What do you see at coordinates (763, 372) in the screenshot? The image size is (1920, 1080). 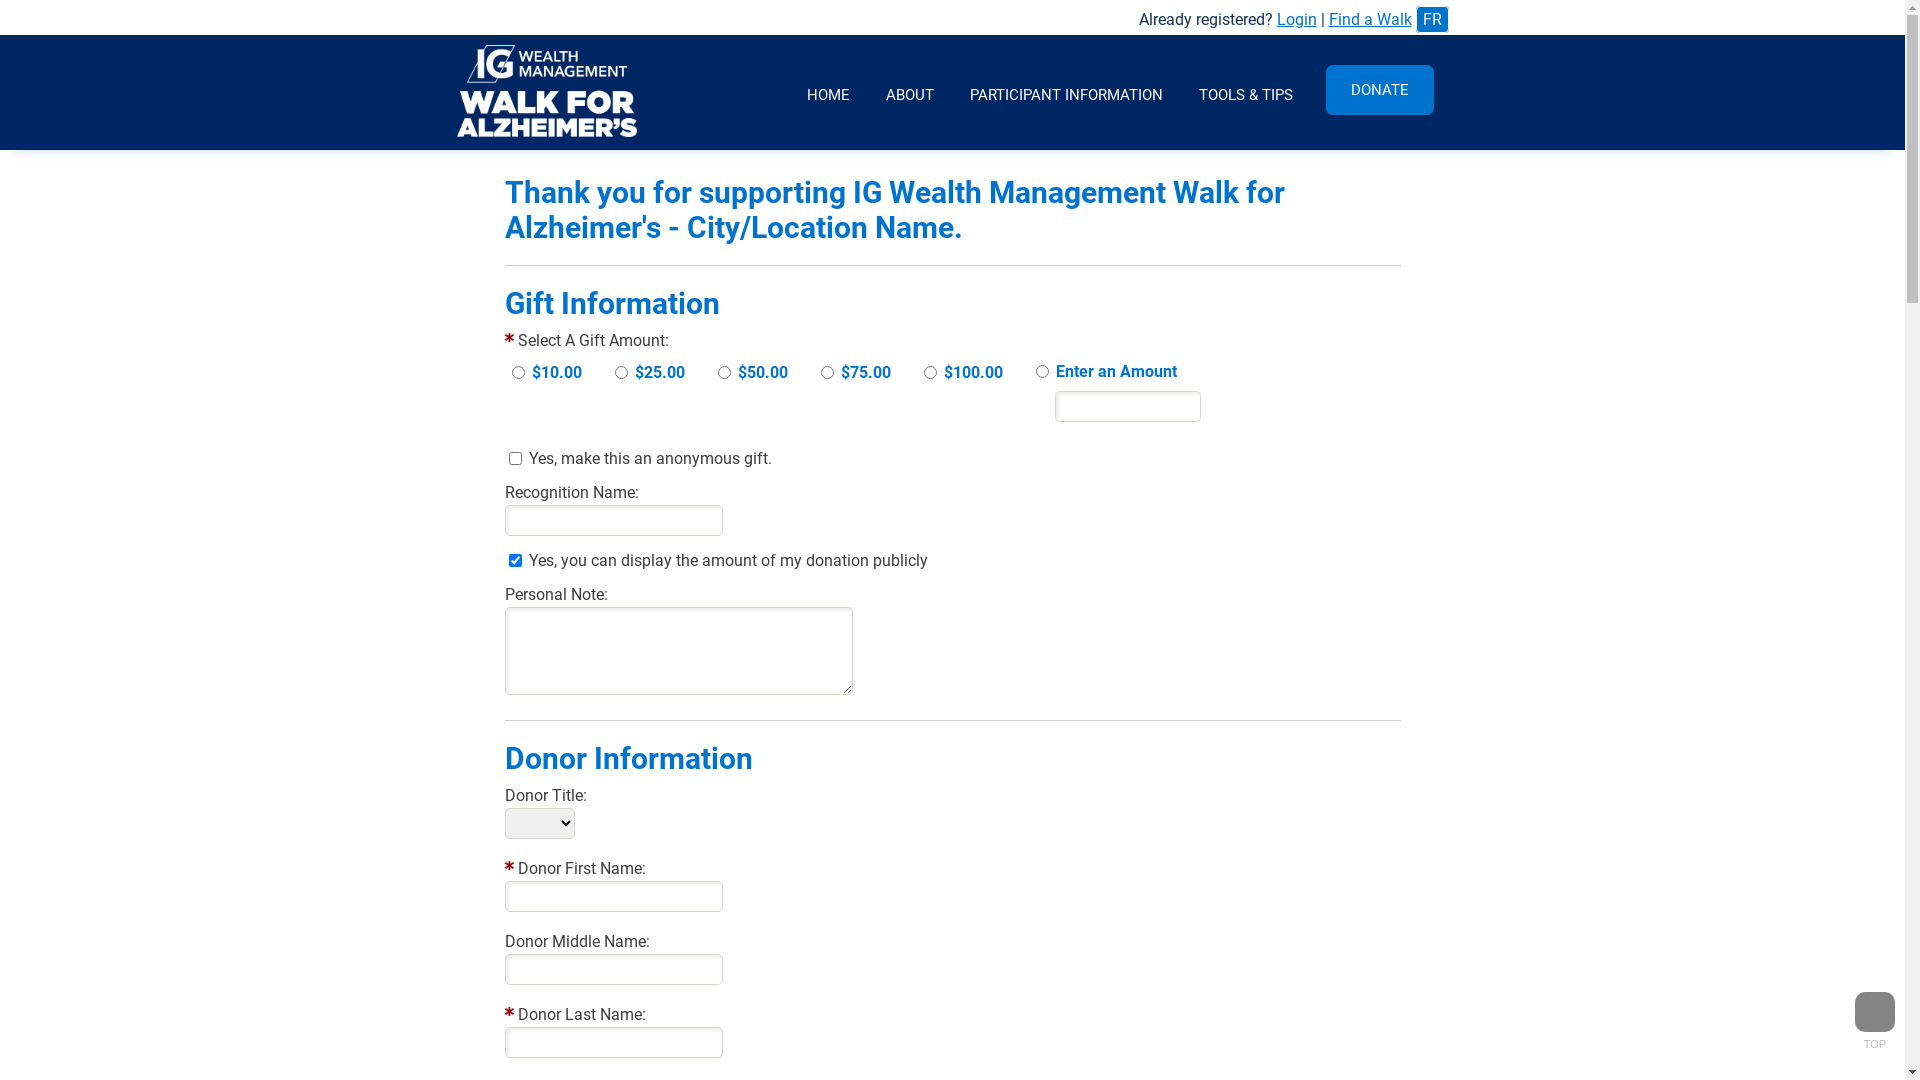 I see `$50.00` at bounding box center [763, 372].